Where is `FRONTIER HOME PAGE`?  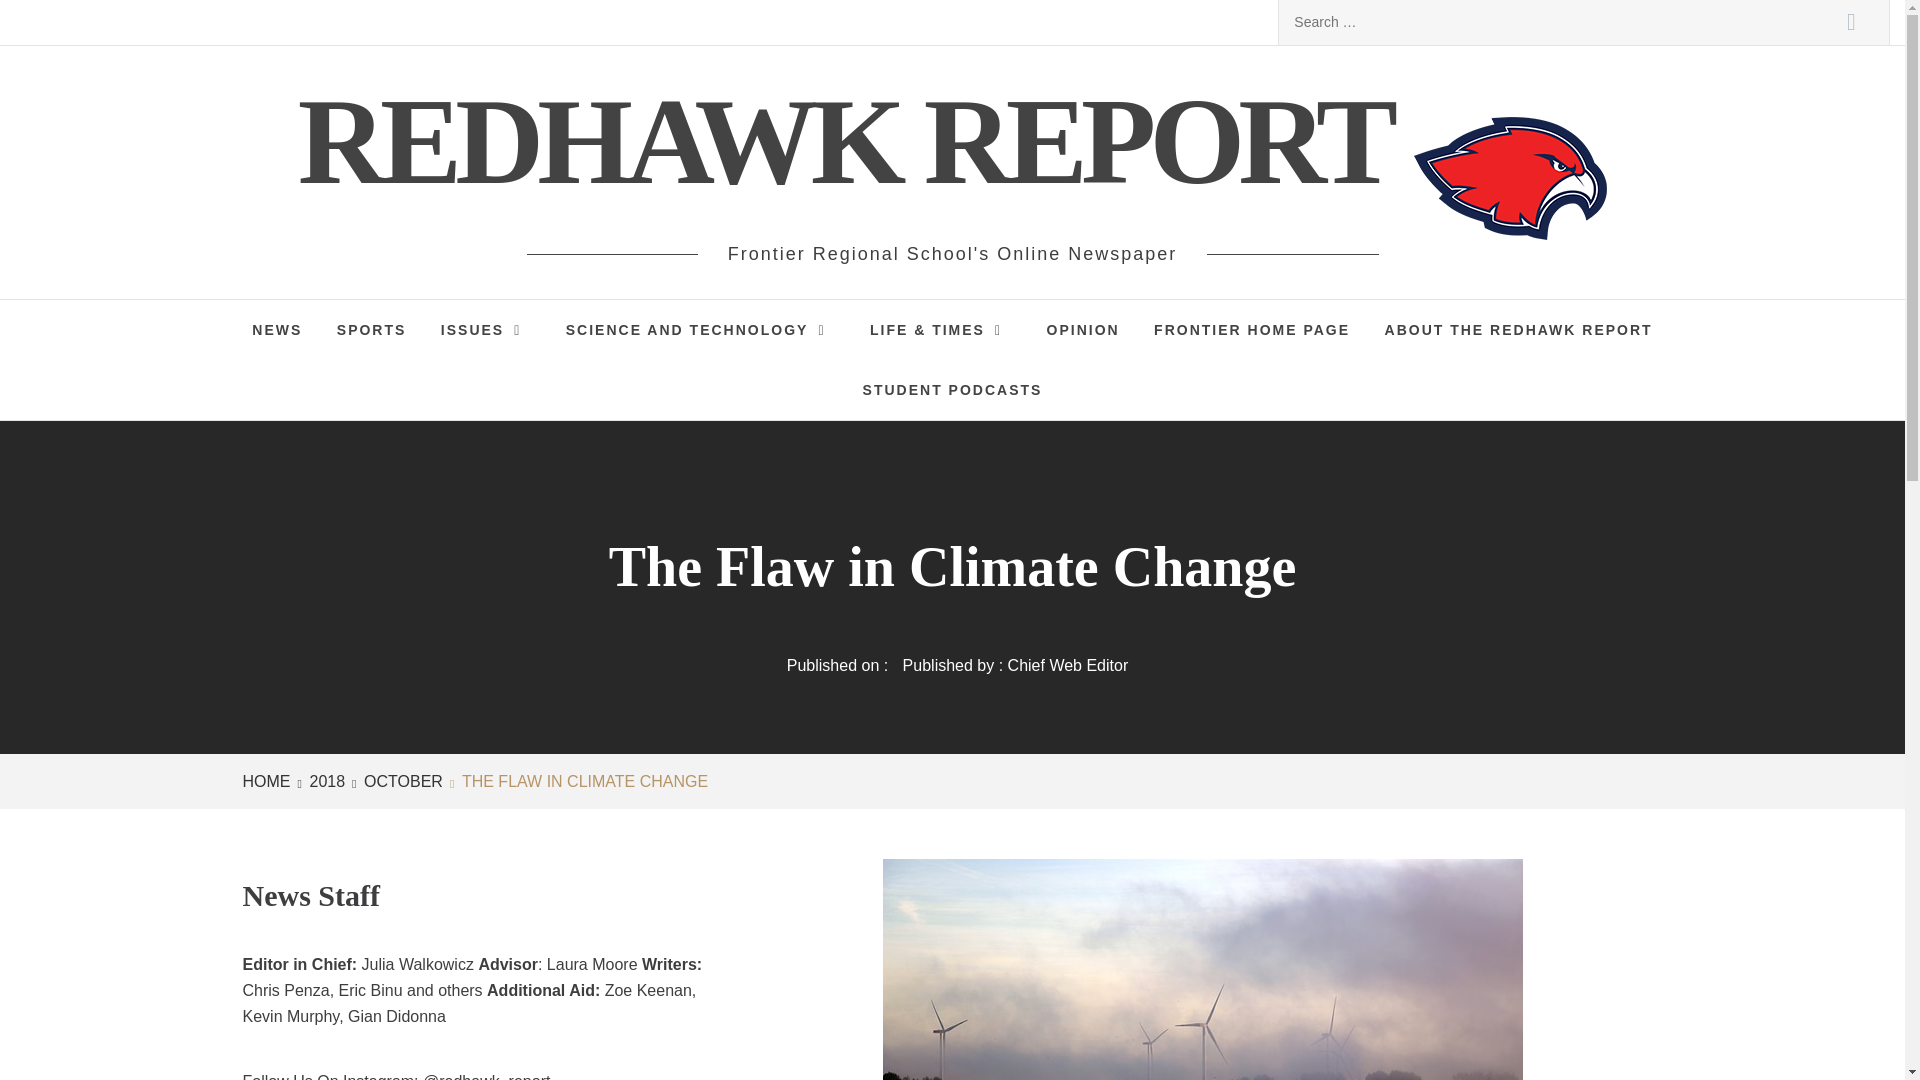
FRONTIER HOME PAGE is located at coordinates (1252, 330).